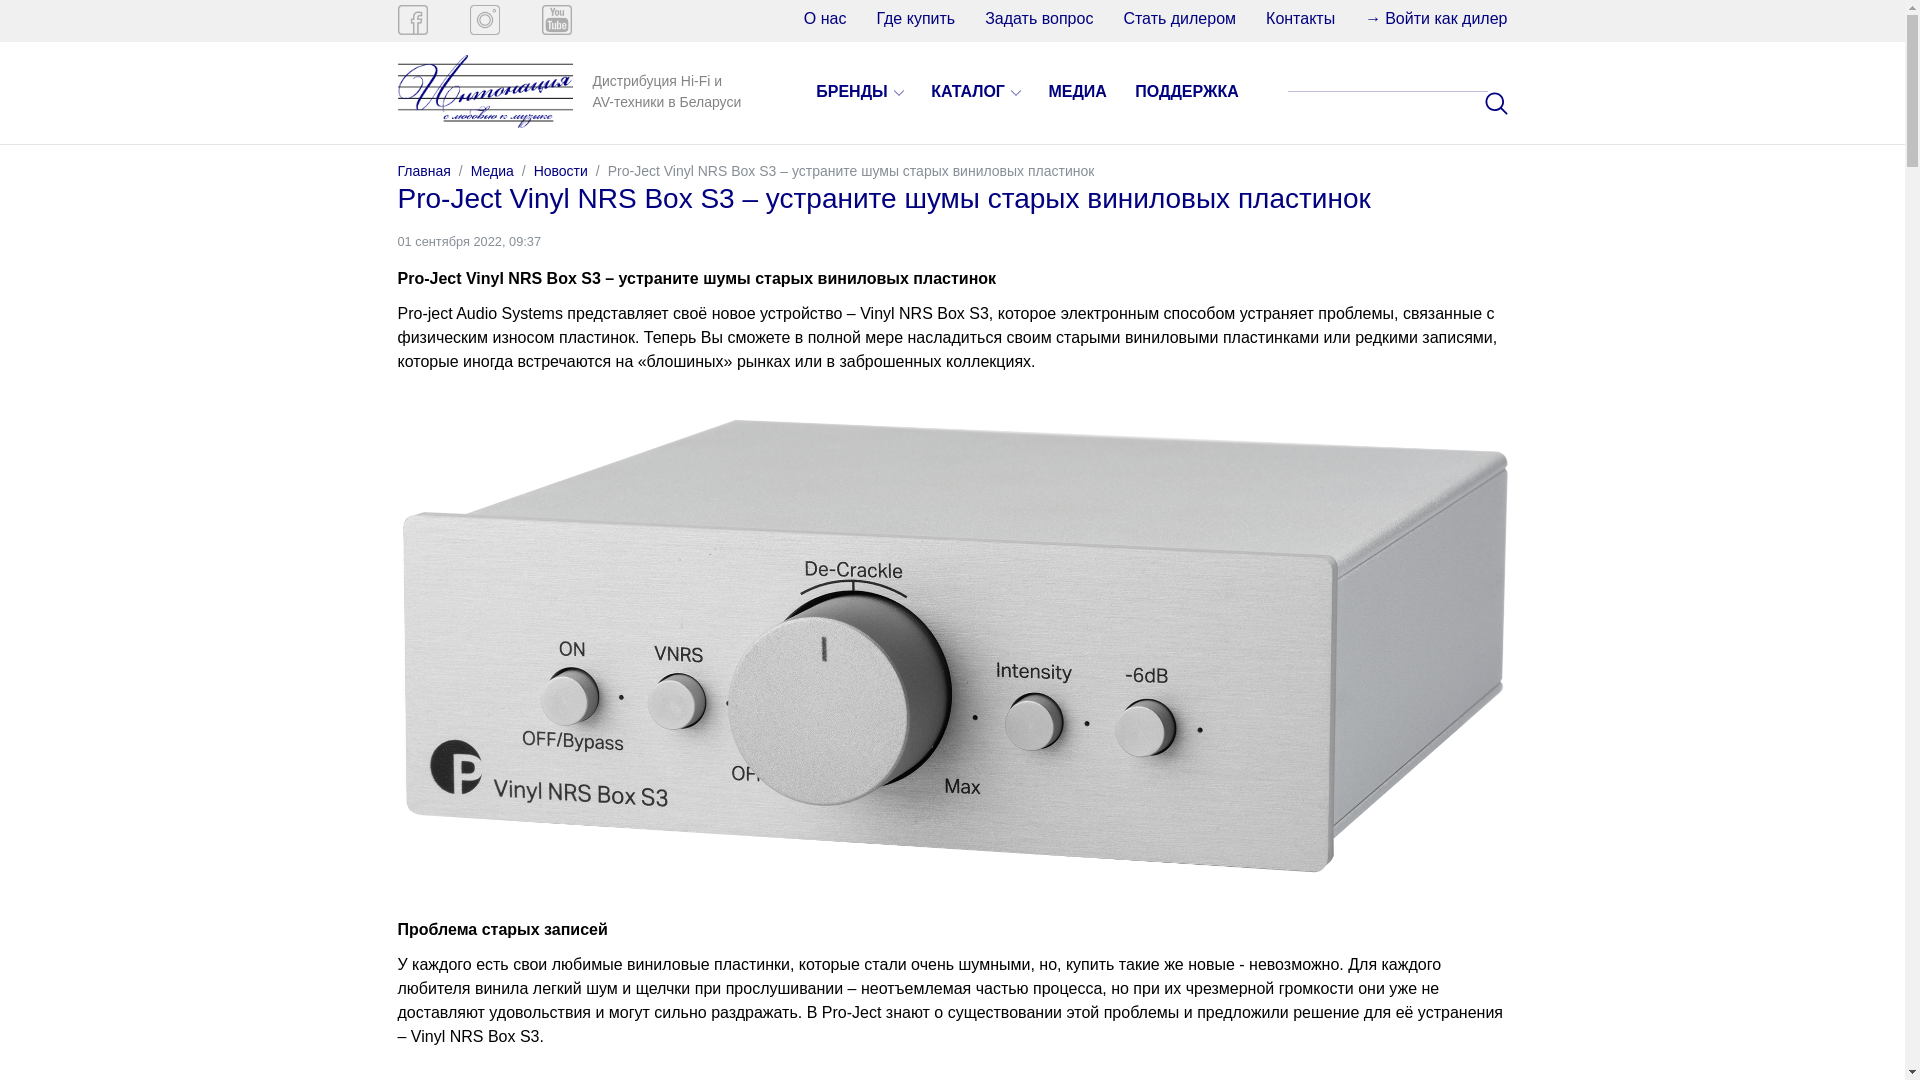  Describe the element at coordinates (413, 20) in the screenshot. I see `Facebook` at that location.